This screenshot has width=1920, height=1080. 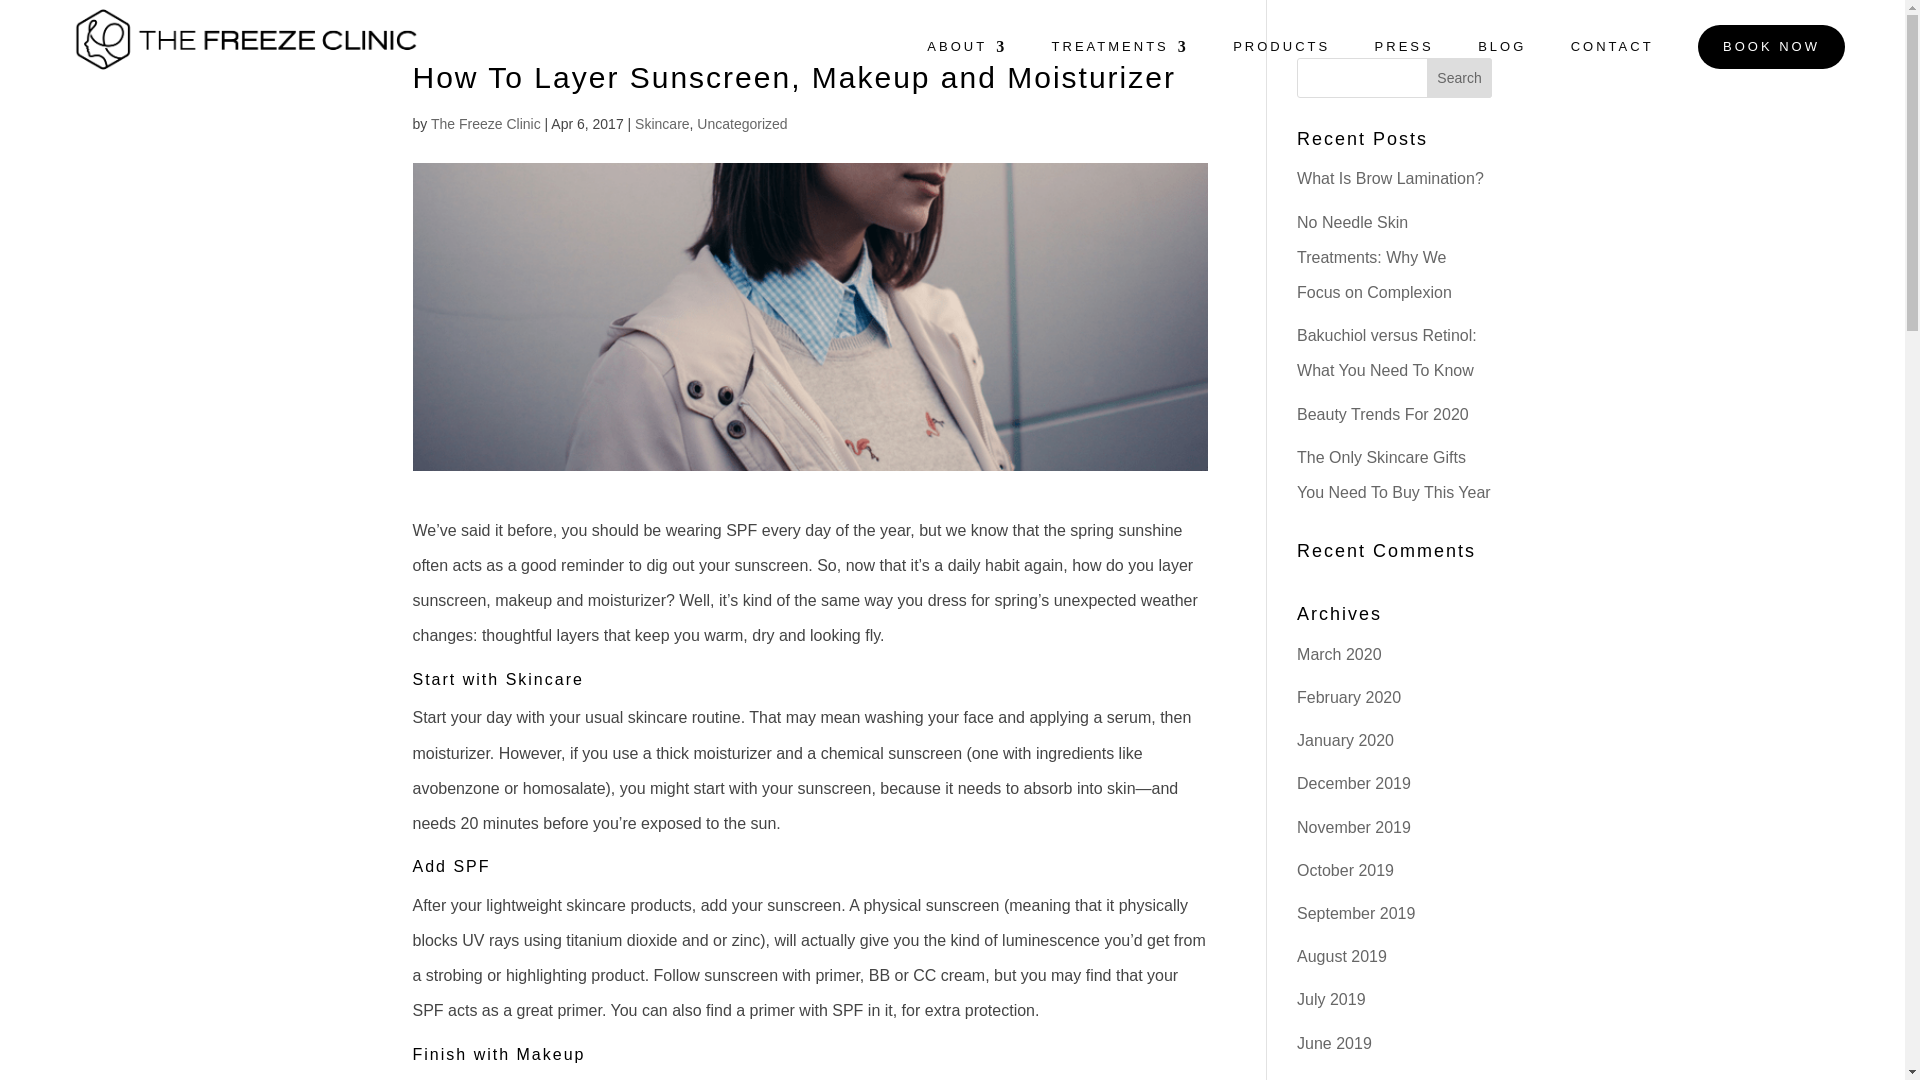 I want to click on Bakuchiol versus Retinol: What You Need To Know, so click(x=1386, y=353).